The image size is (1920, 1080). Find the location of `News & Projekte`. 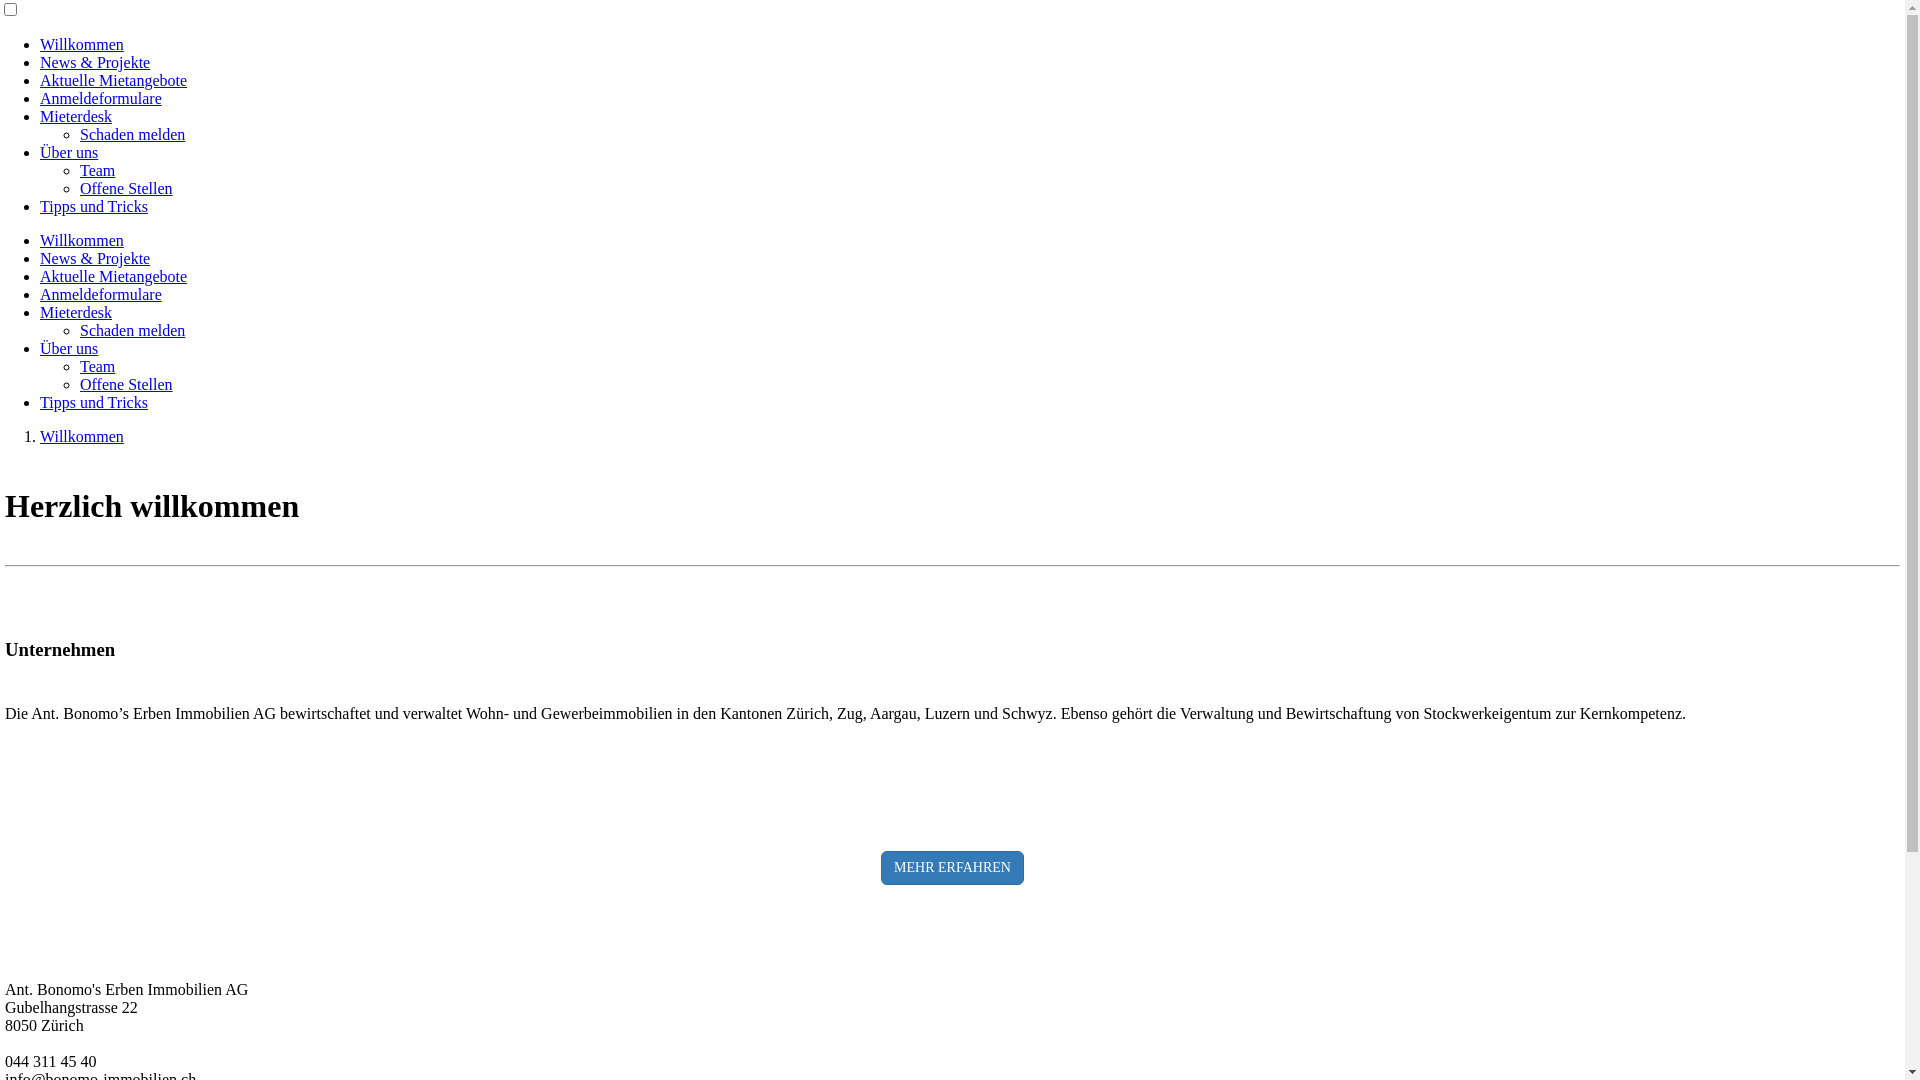

News & Projekte is located at coordinates (95, 62).